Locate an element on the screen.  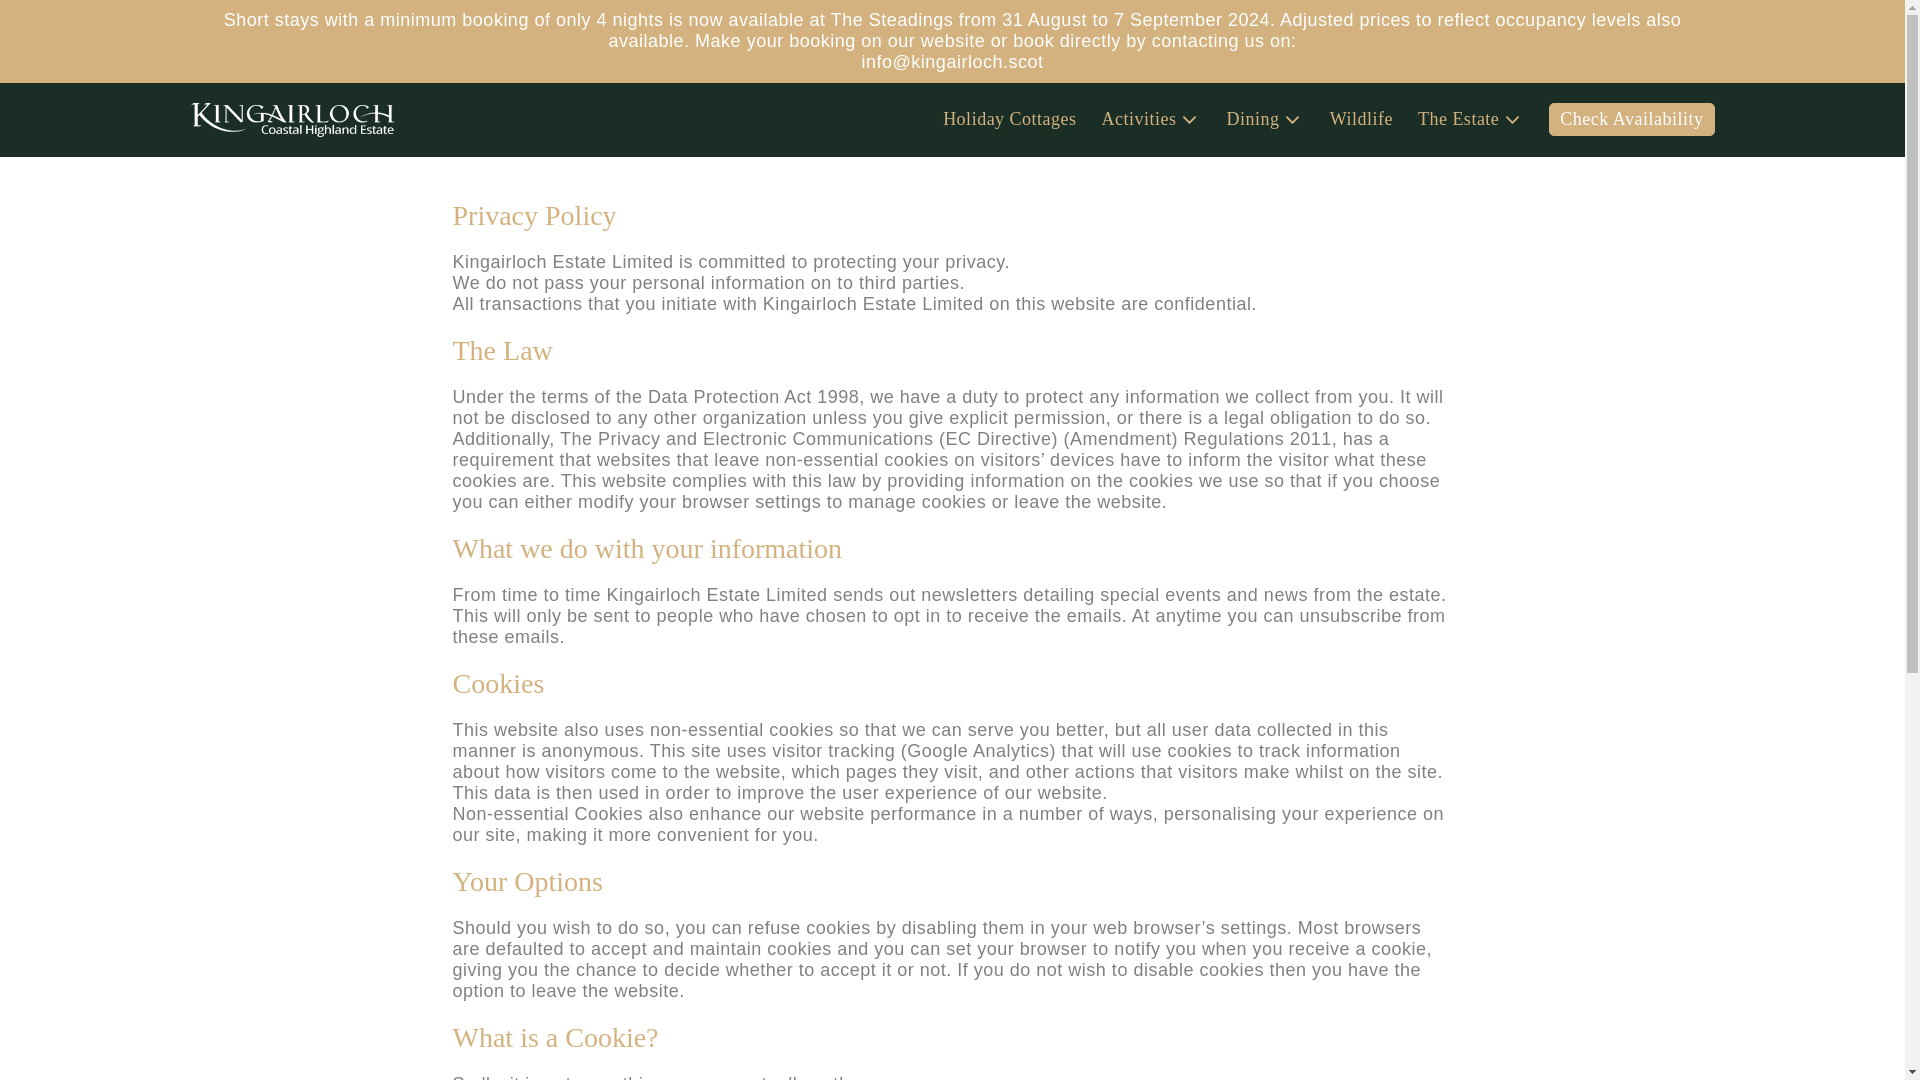
Check Availability is located at coordinates (1632, 119).